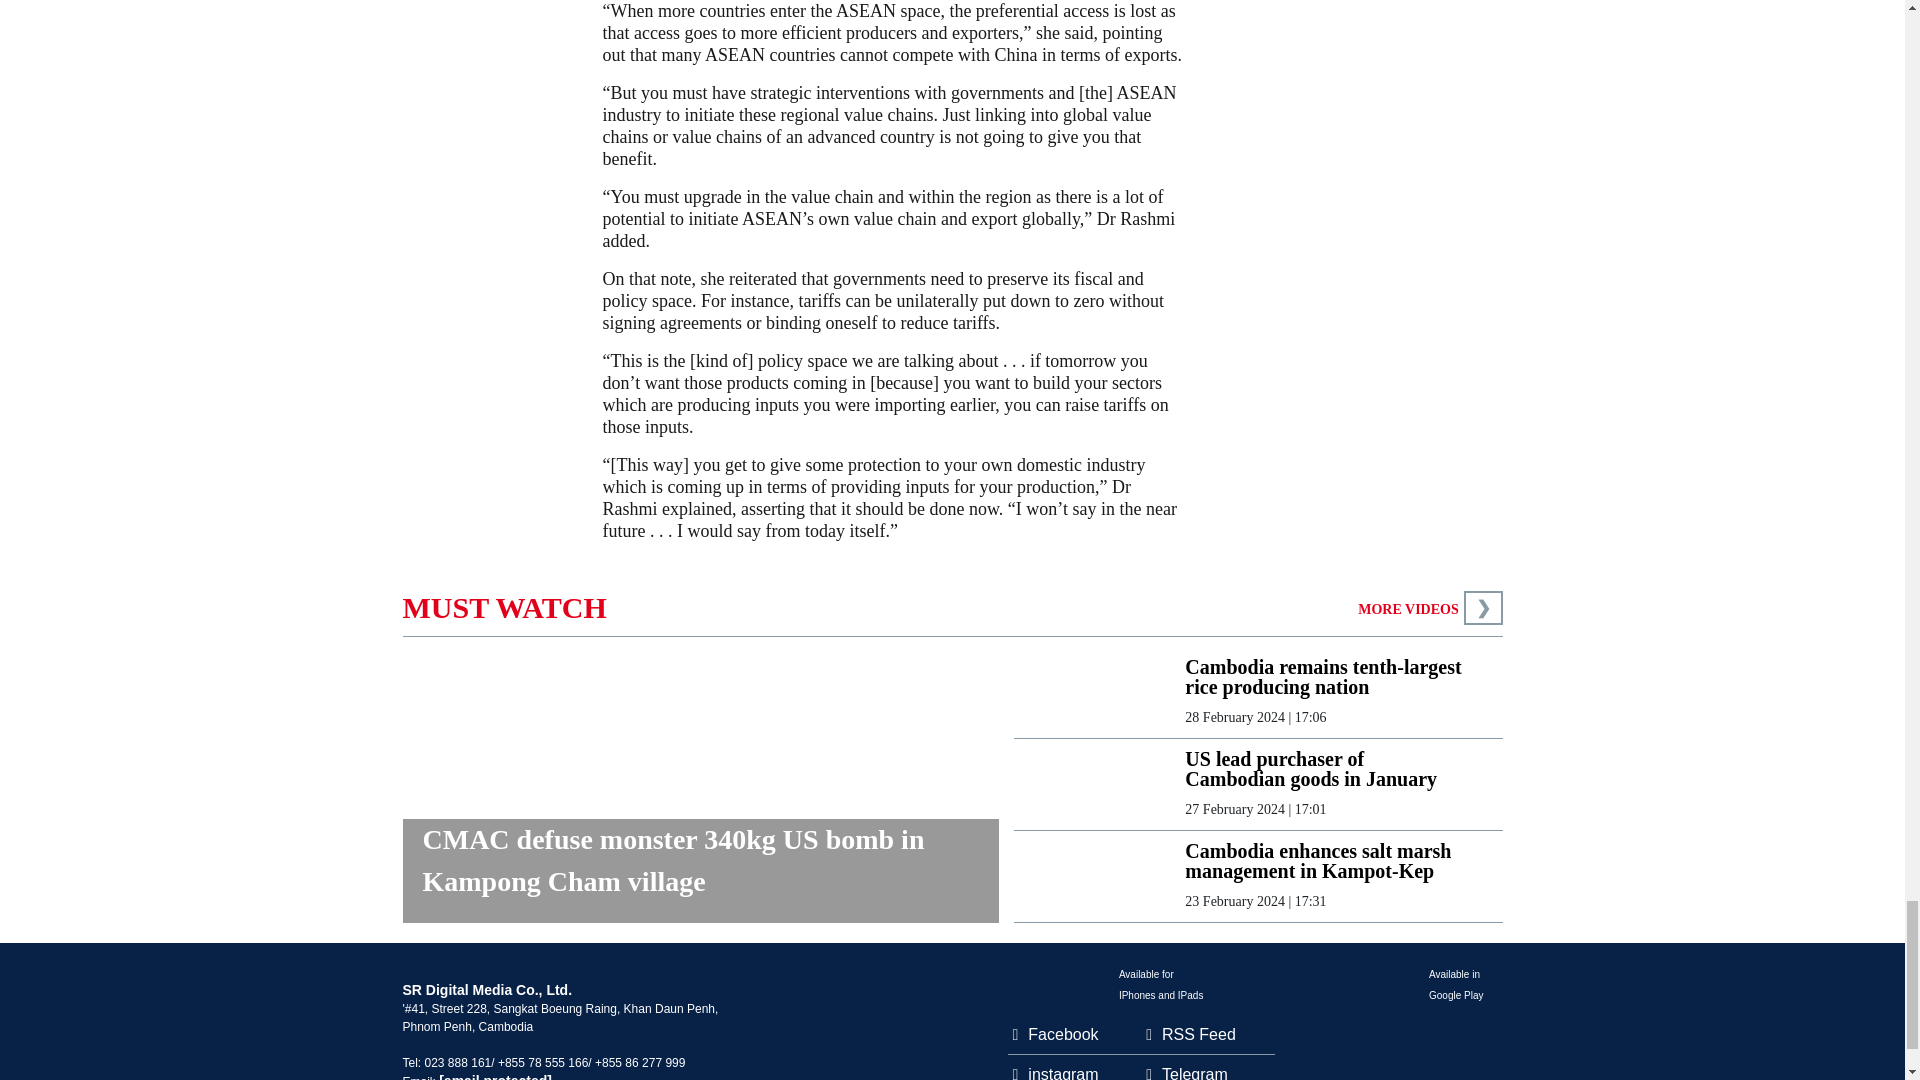 The image size is (1920, 1080). Describe the element at coordinates (700, 870) in the screenshot. I see `CMAC defuse monster 340kg US bomb in Kampong Cham village` at that location.